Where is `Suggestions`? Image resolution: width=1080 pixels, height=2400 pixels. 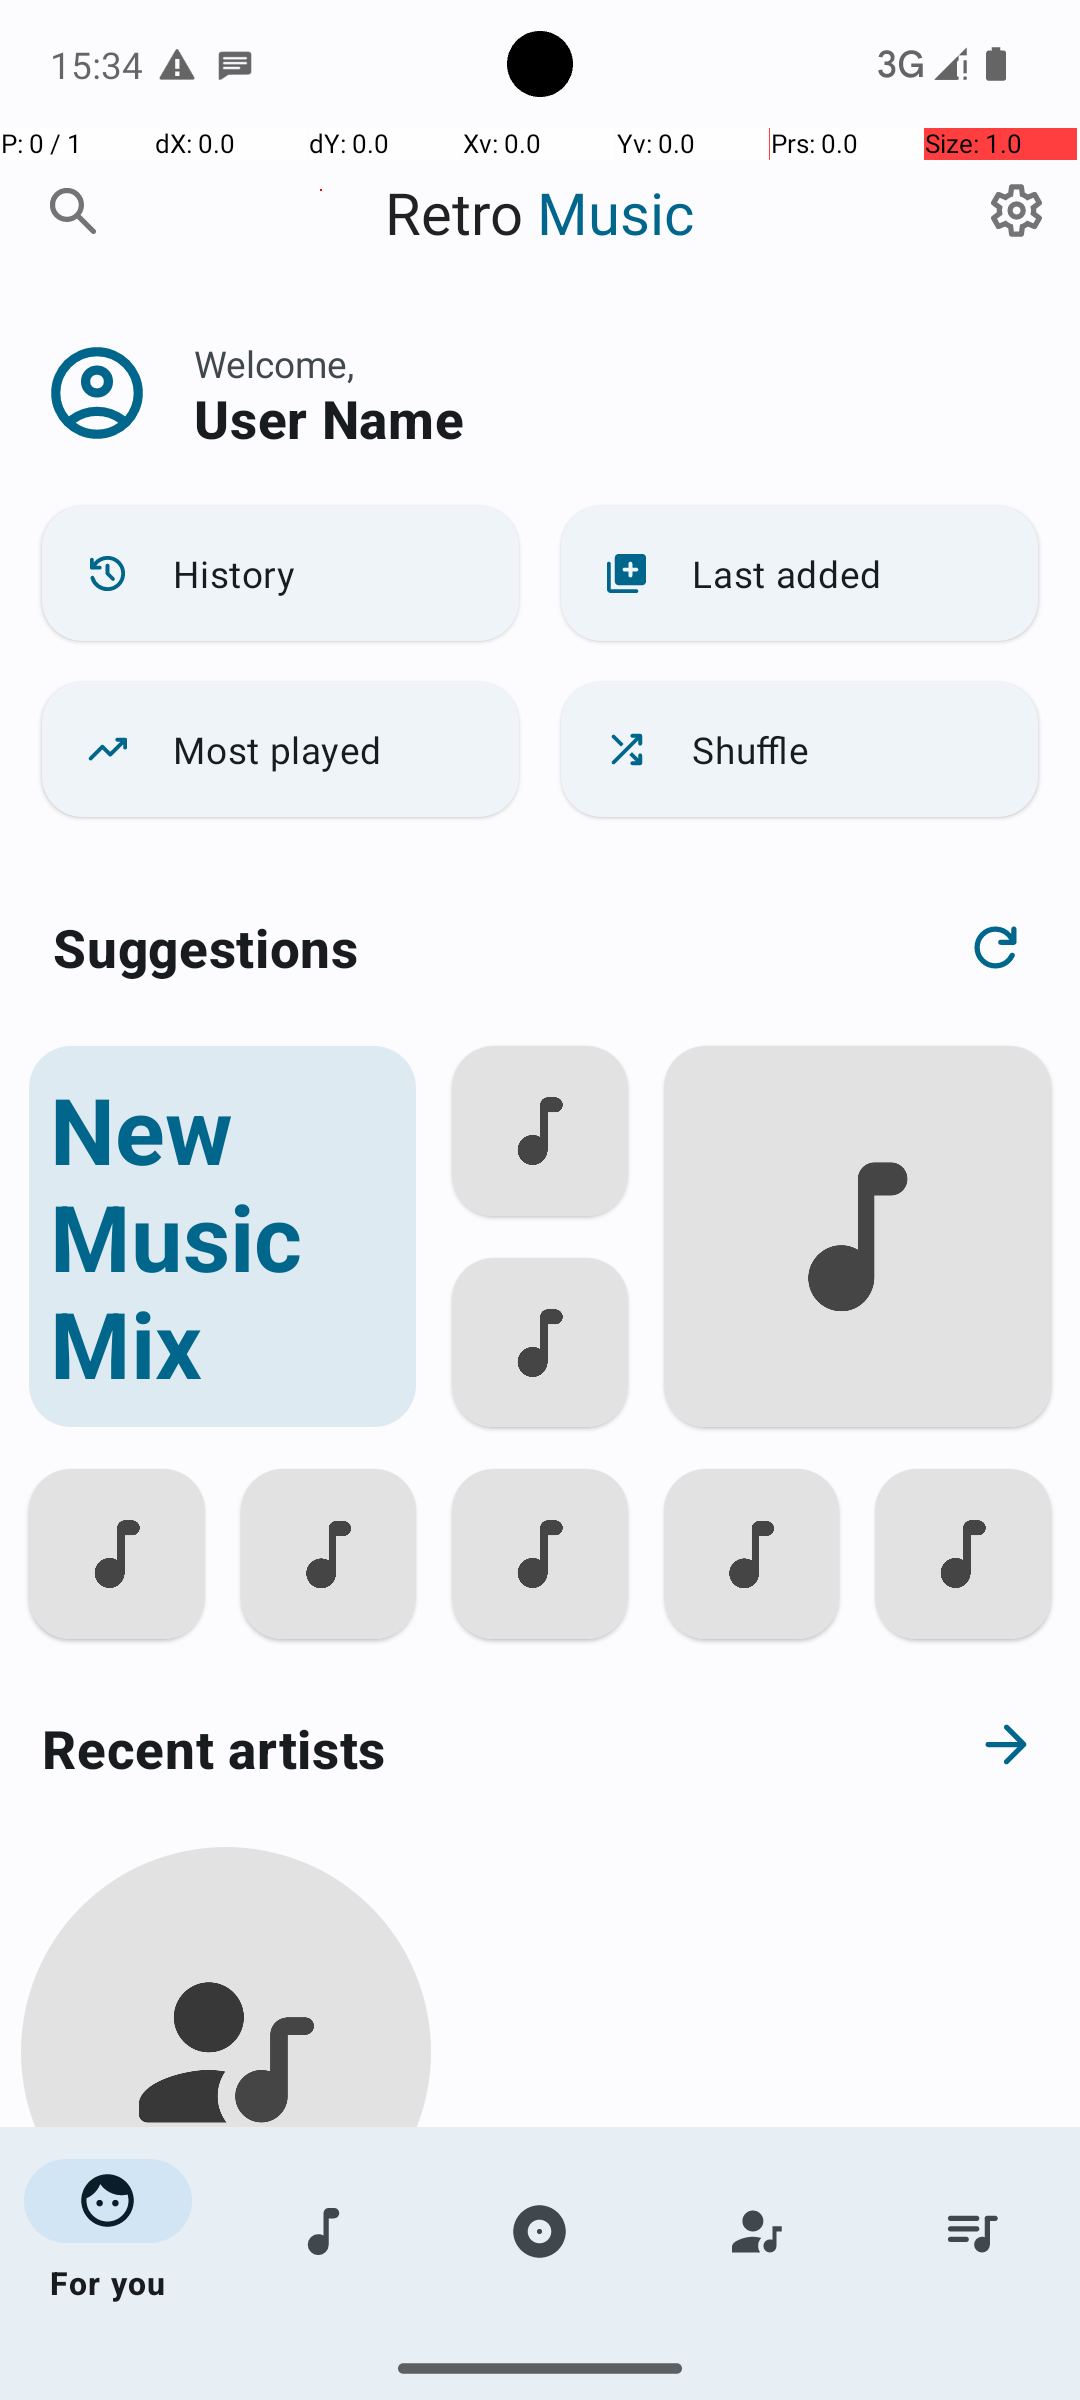
Suggestions is located at coordinates (206, 948).